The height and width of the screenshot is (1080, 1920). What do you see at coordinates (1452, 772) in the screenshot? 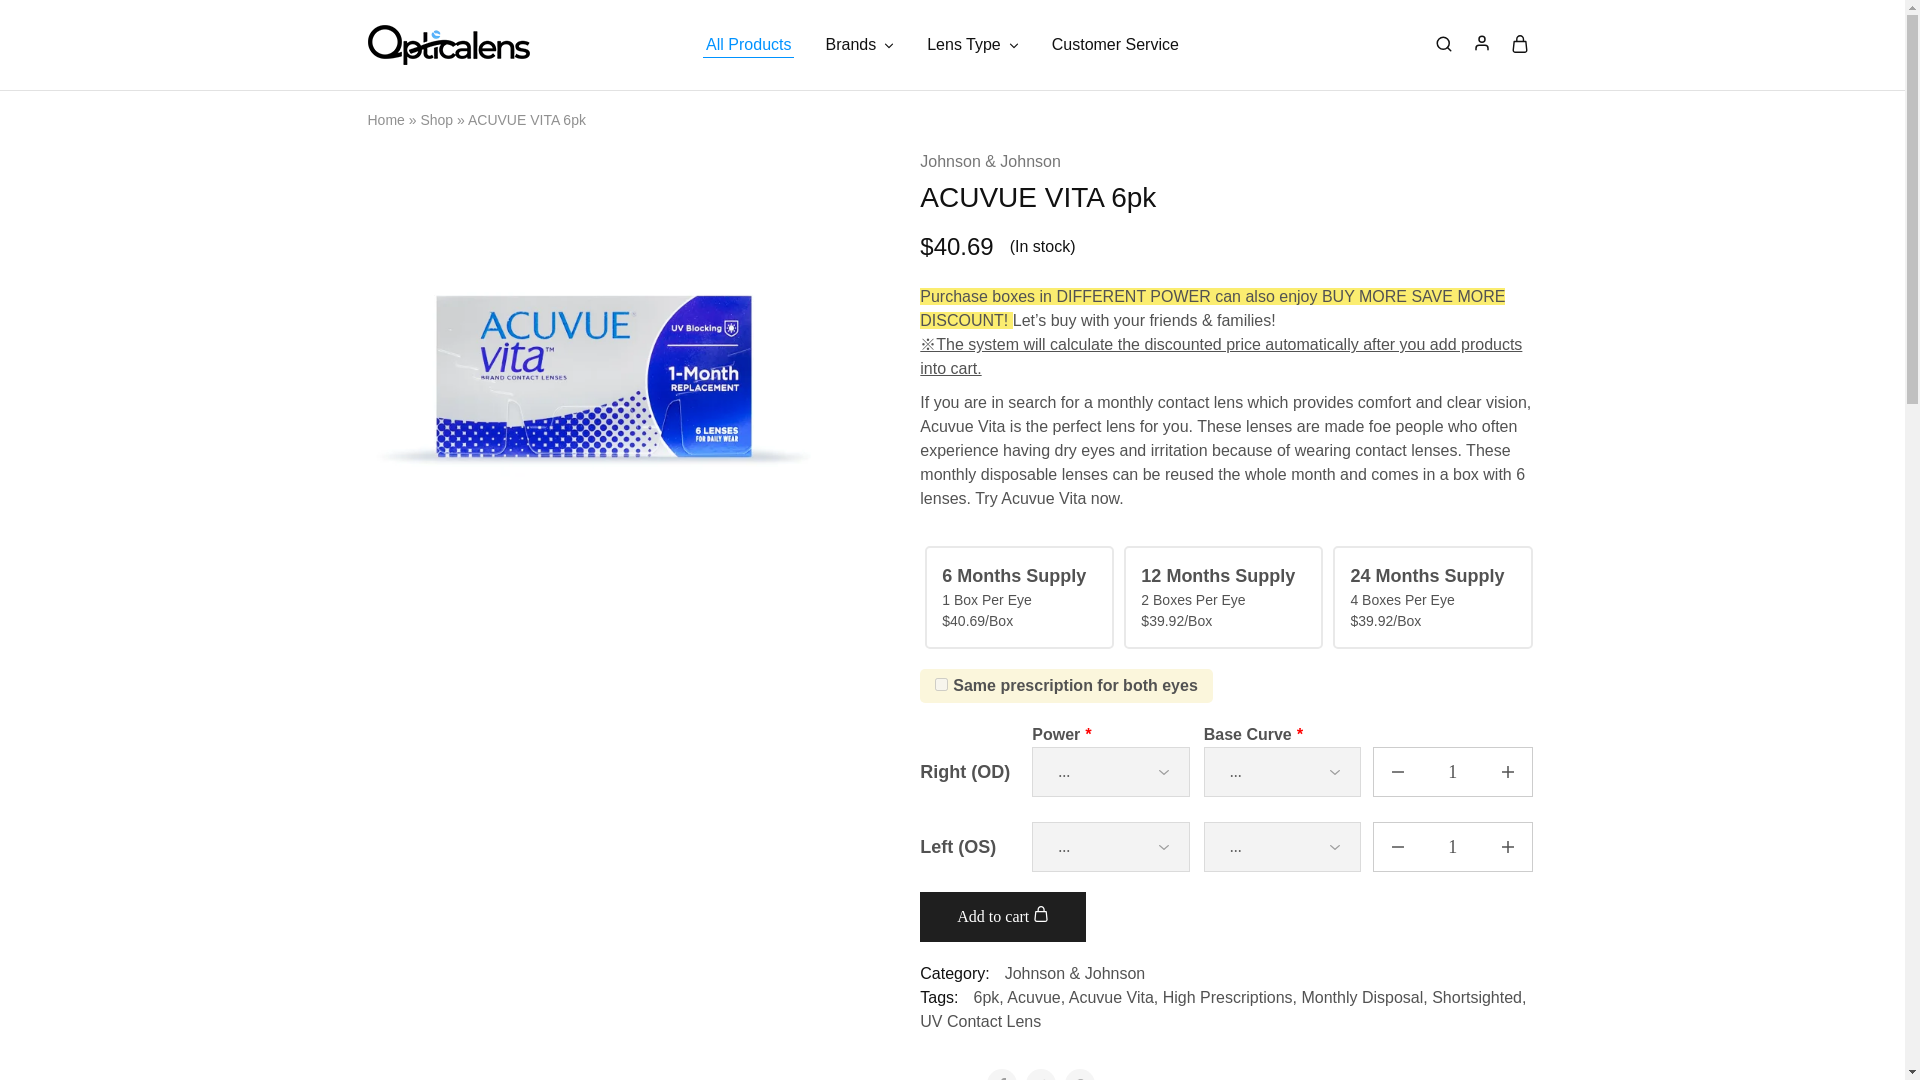
I see `Qty` at bounding box center [1452, 772].